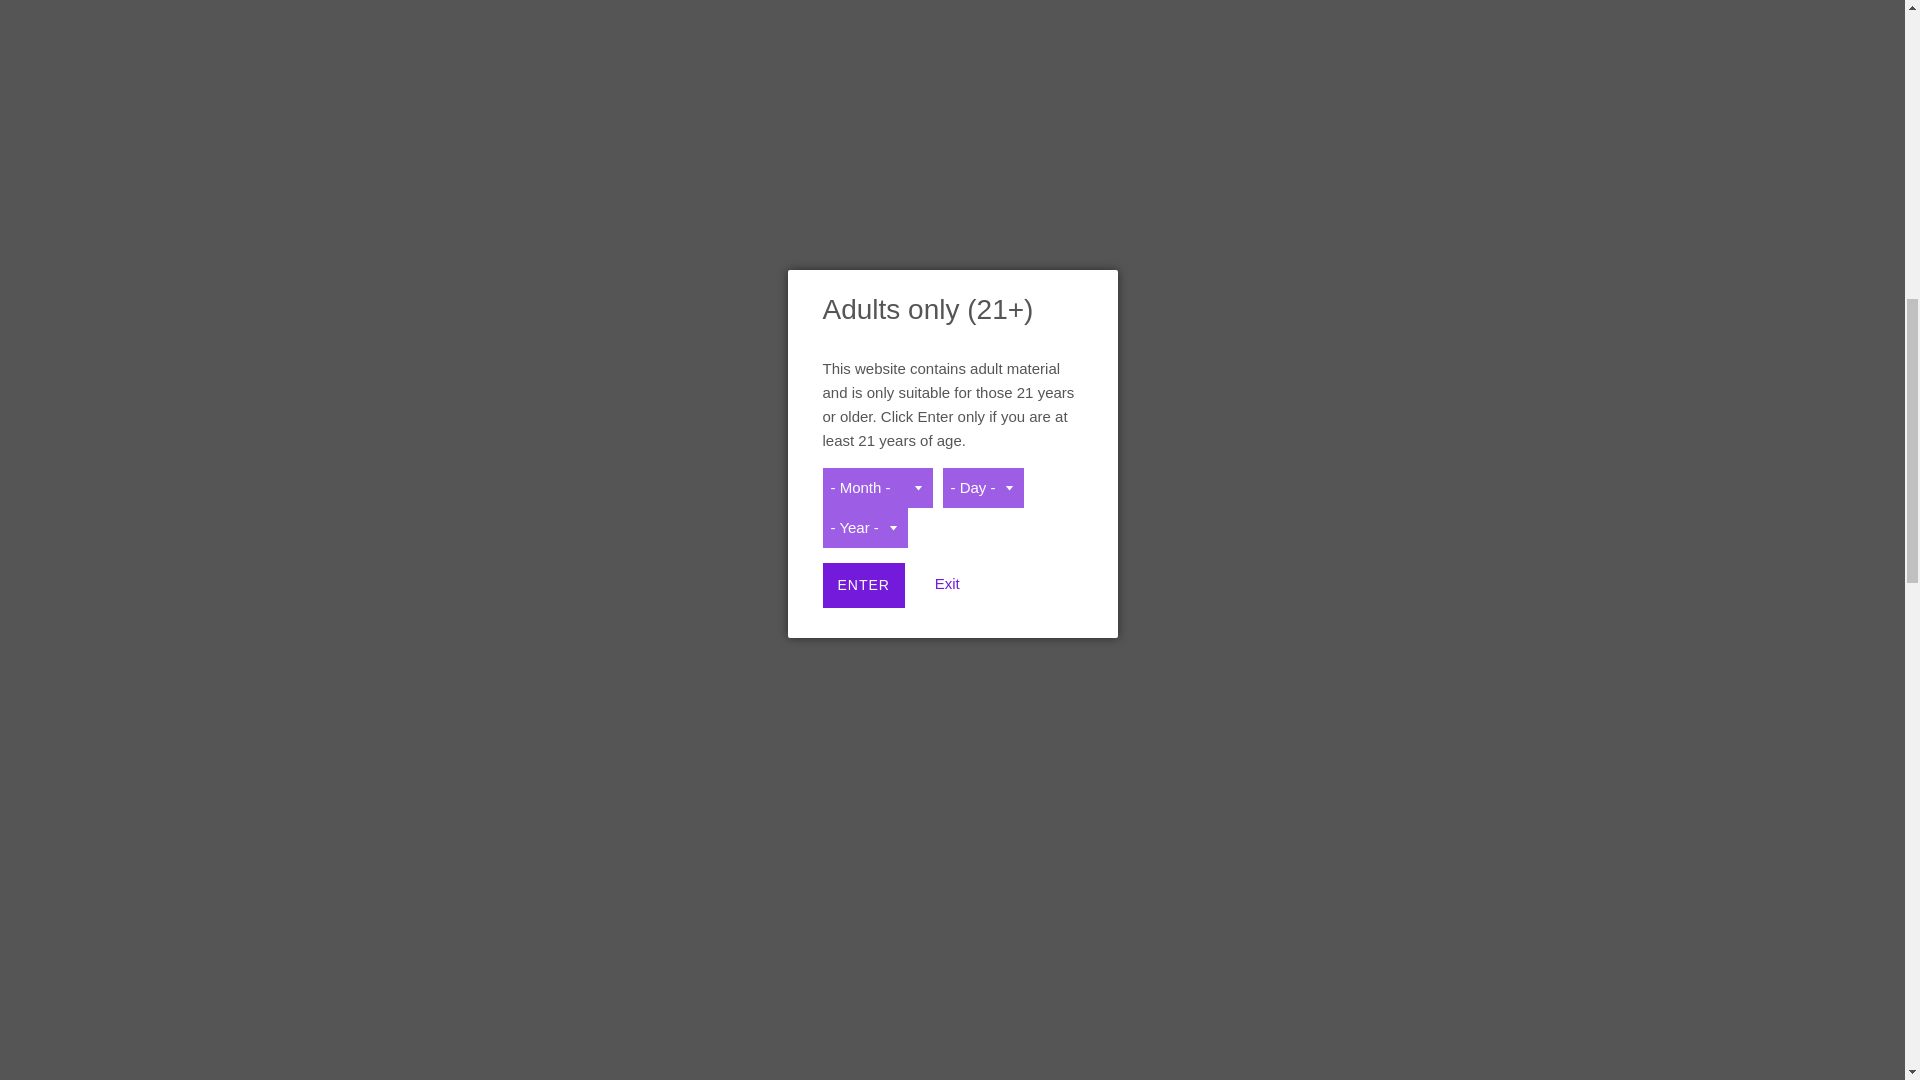 The width and height of the screenshot is (1920, 1080). I want to click on DabHali Mini Rugs, so click(452, 14).